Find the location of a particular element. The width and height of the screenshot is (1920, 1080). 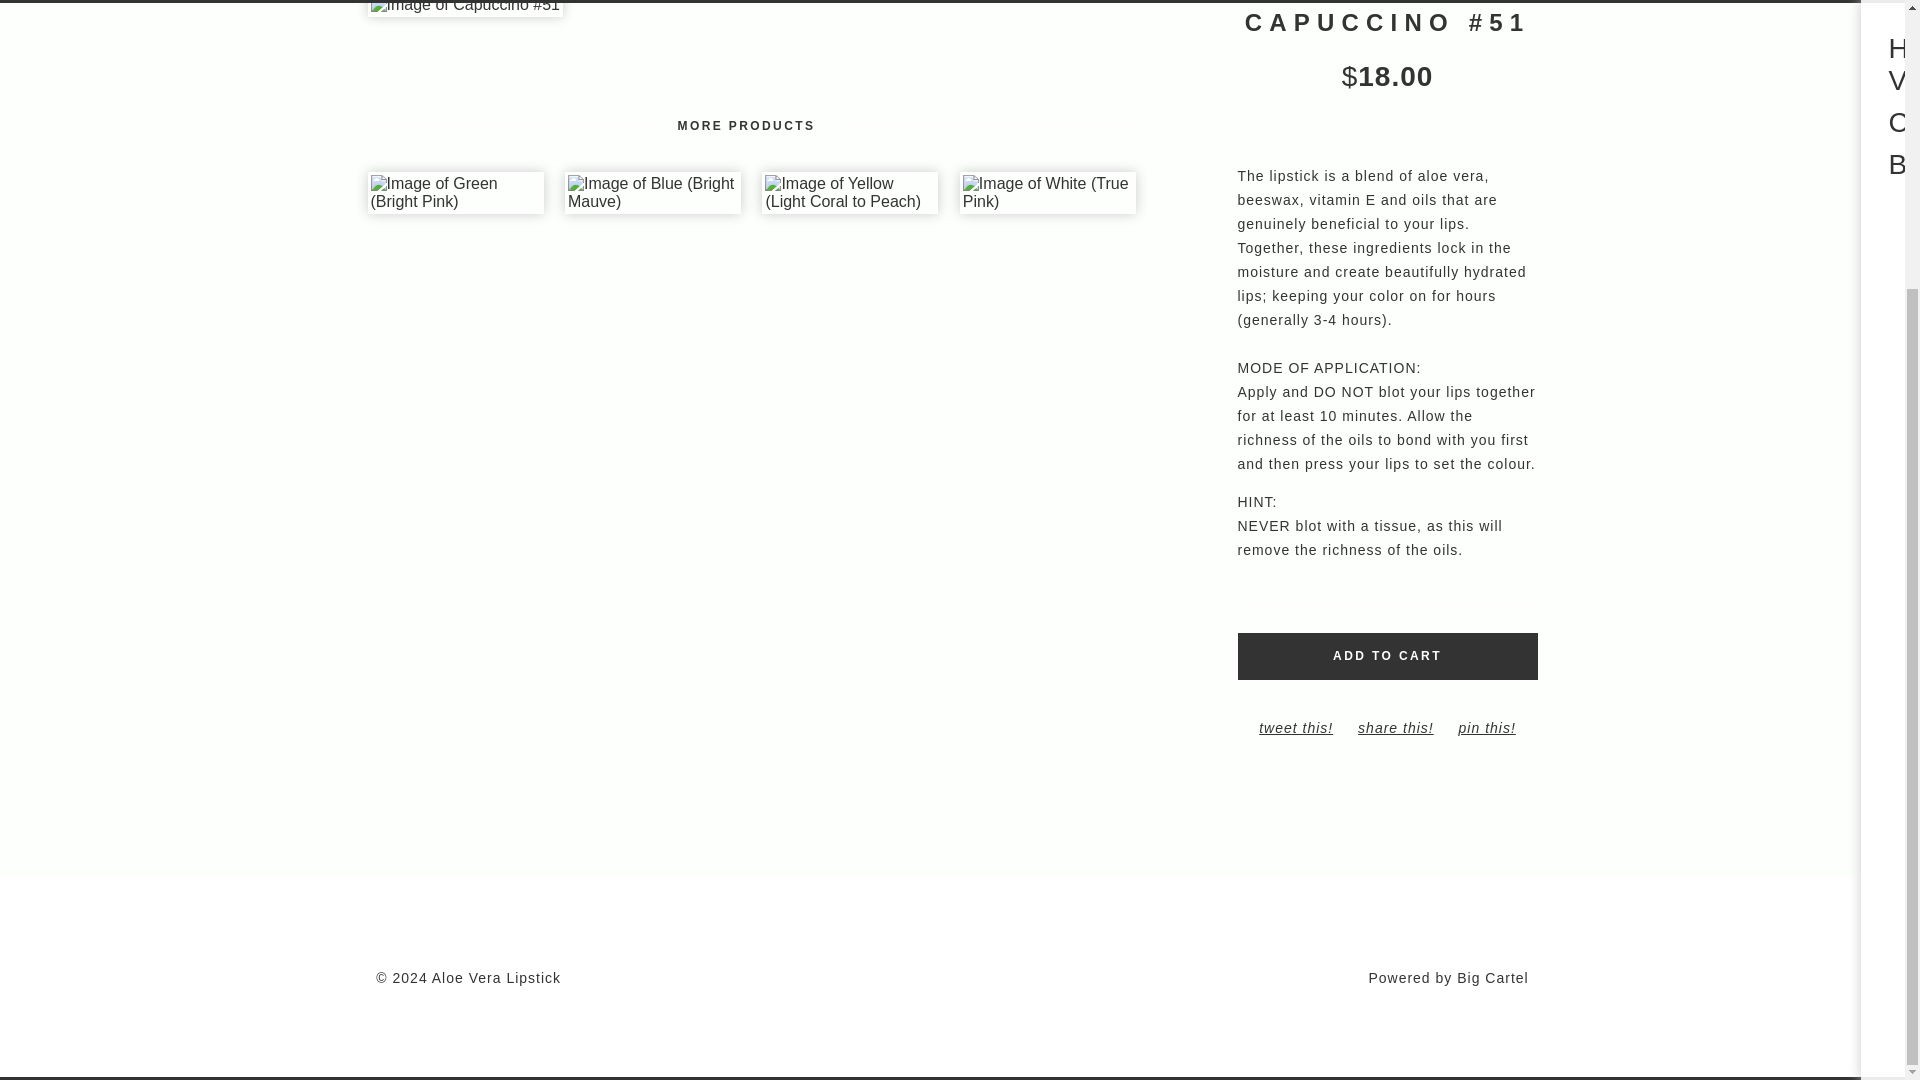

ADD TO CART is located at coordinates (1388, 656).